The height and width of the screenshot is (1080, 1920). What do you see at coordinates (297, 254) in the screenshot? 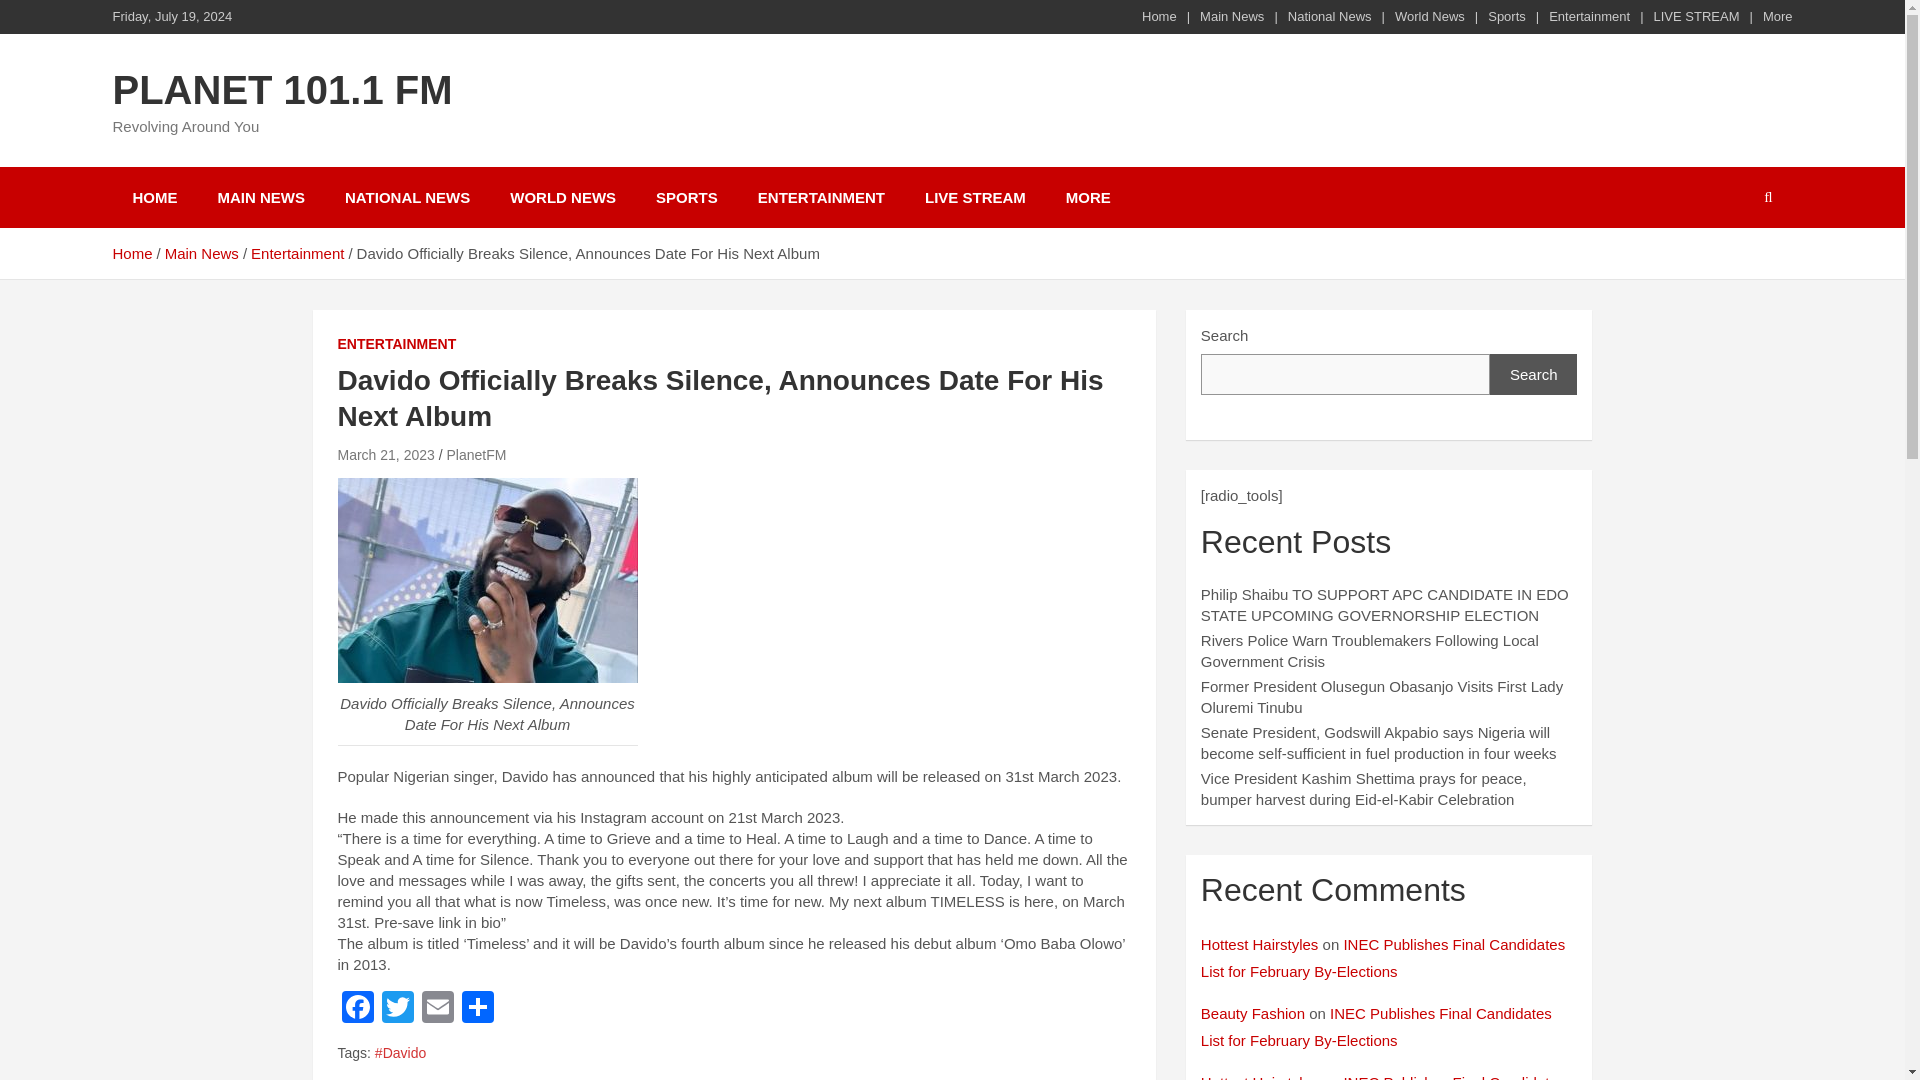
I see `Entertainment` at bounding box center [297, 254].